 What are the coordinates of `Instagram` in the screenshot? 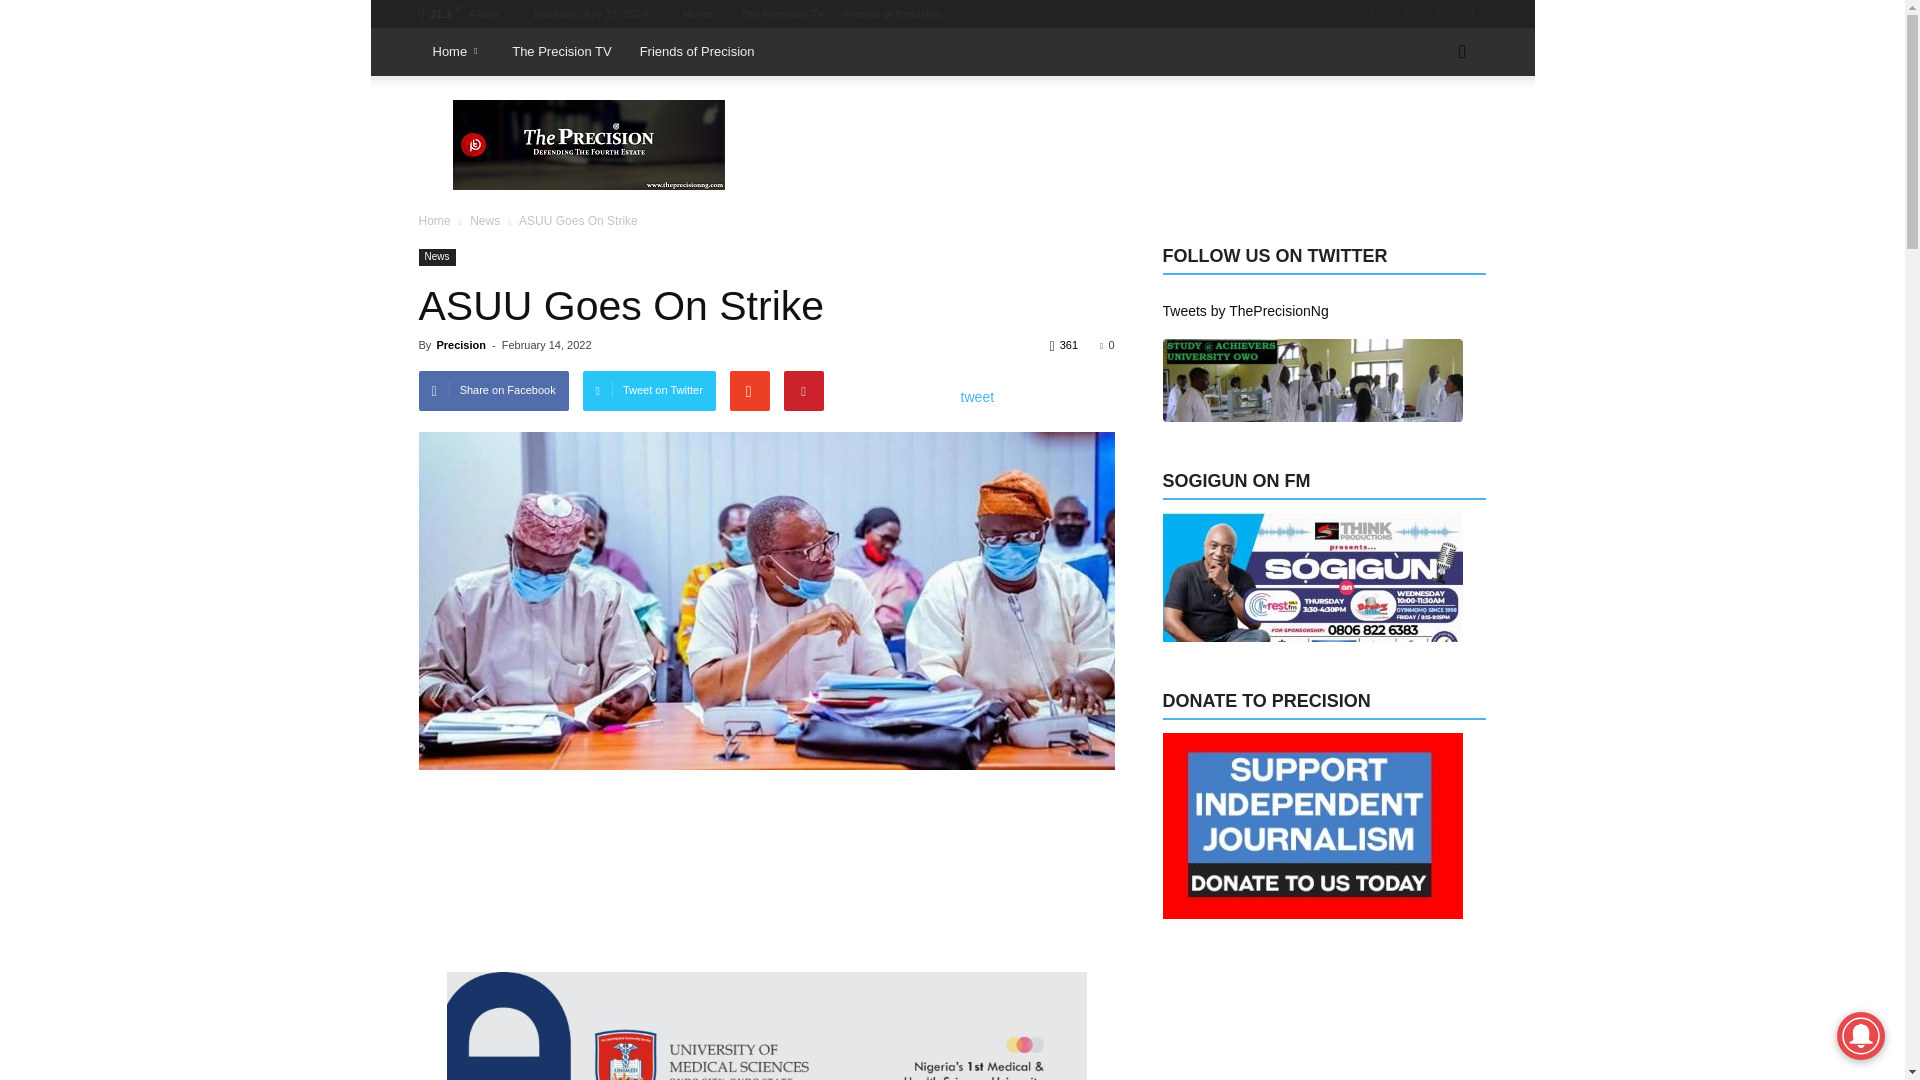 It's located at (1372, 14).